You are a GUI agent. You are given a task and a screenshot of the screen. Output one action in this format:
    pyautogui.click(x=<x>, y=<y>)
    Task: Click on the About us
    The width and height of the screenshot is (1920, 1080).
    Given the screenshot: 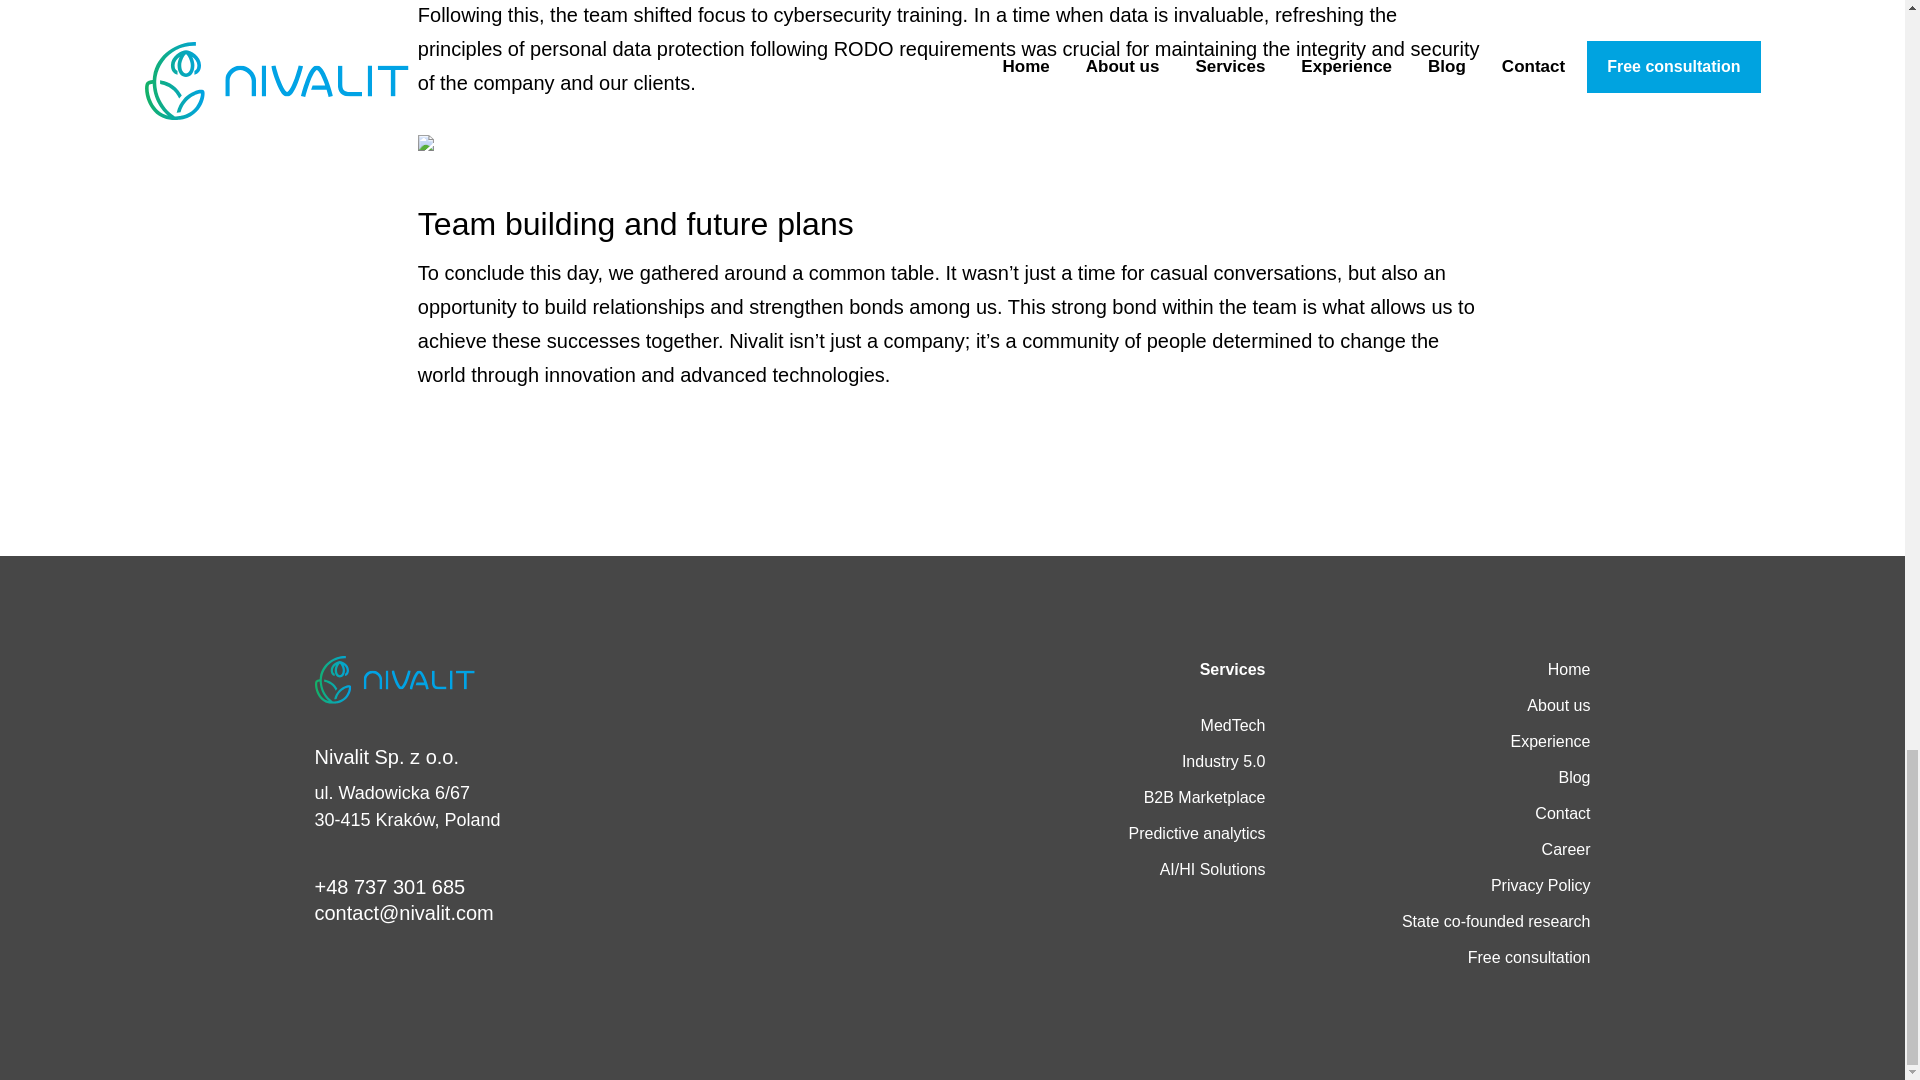 What is the action you would take?
    pyautogui.click(x=1558, y=706)
    